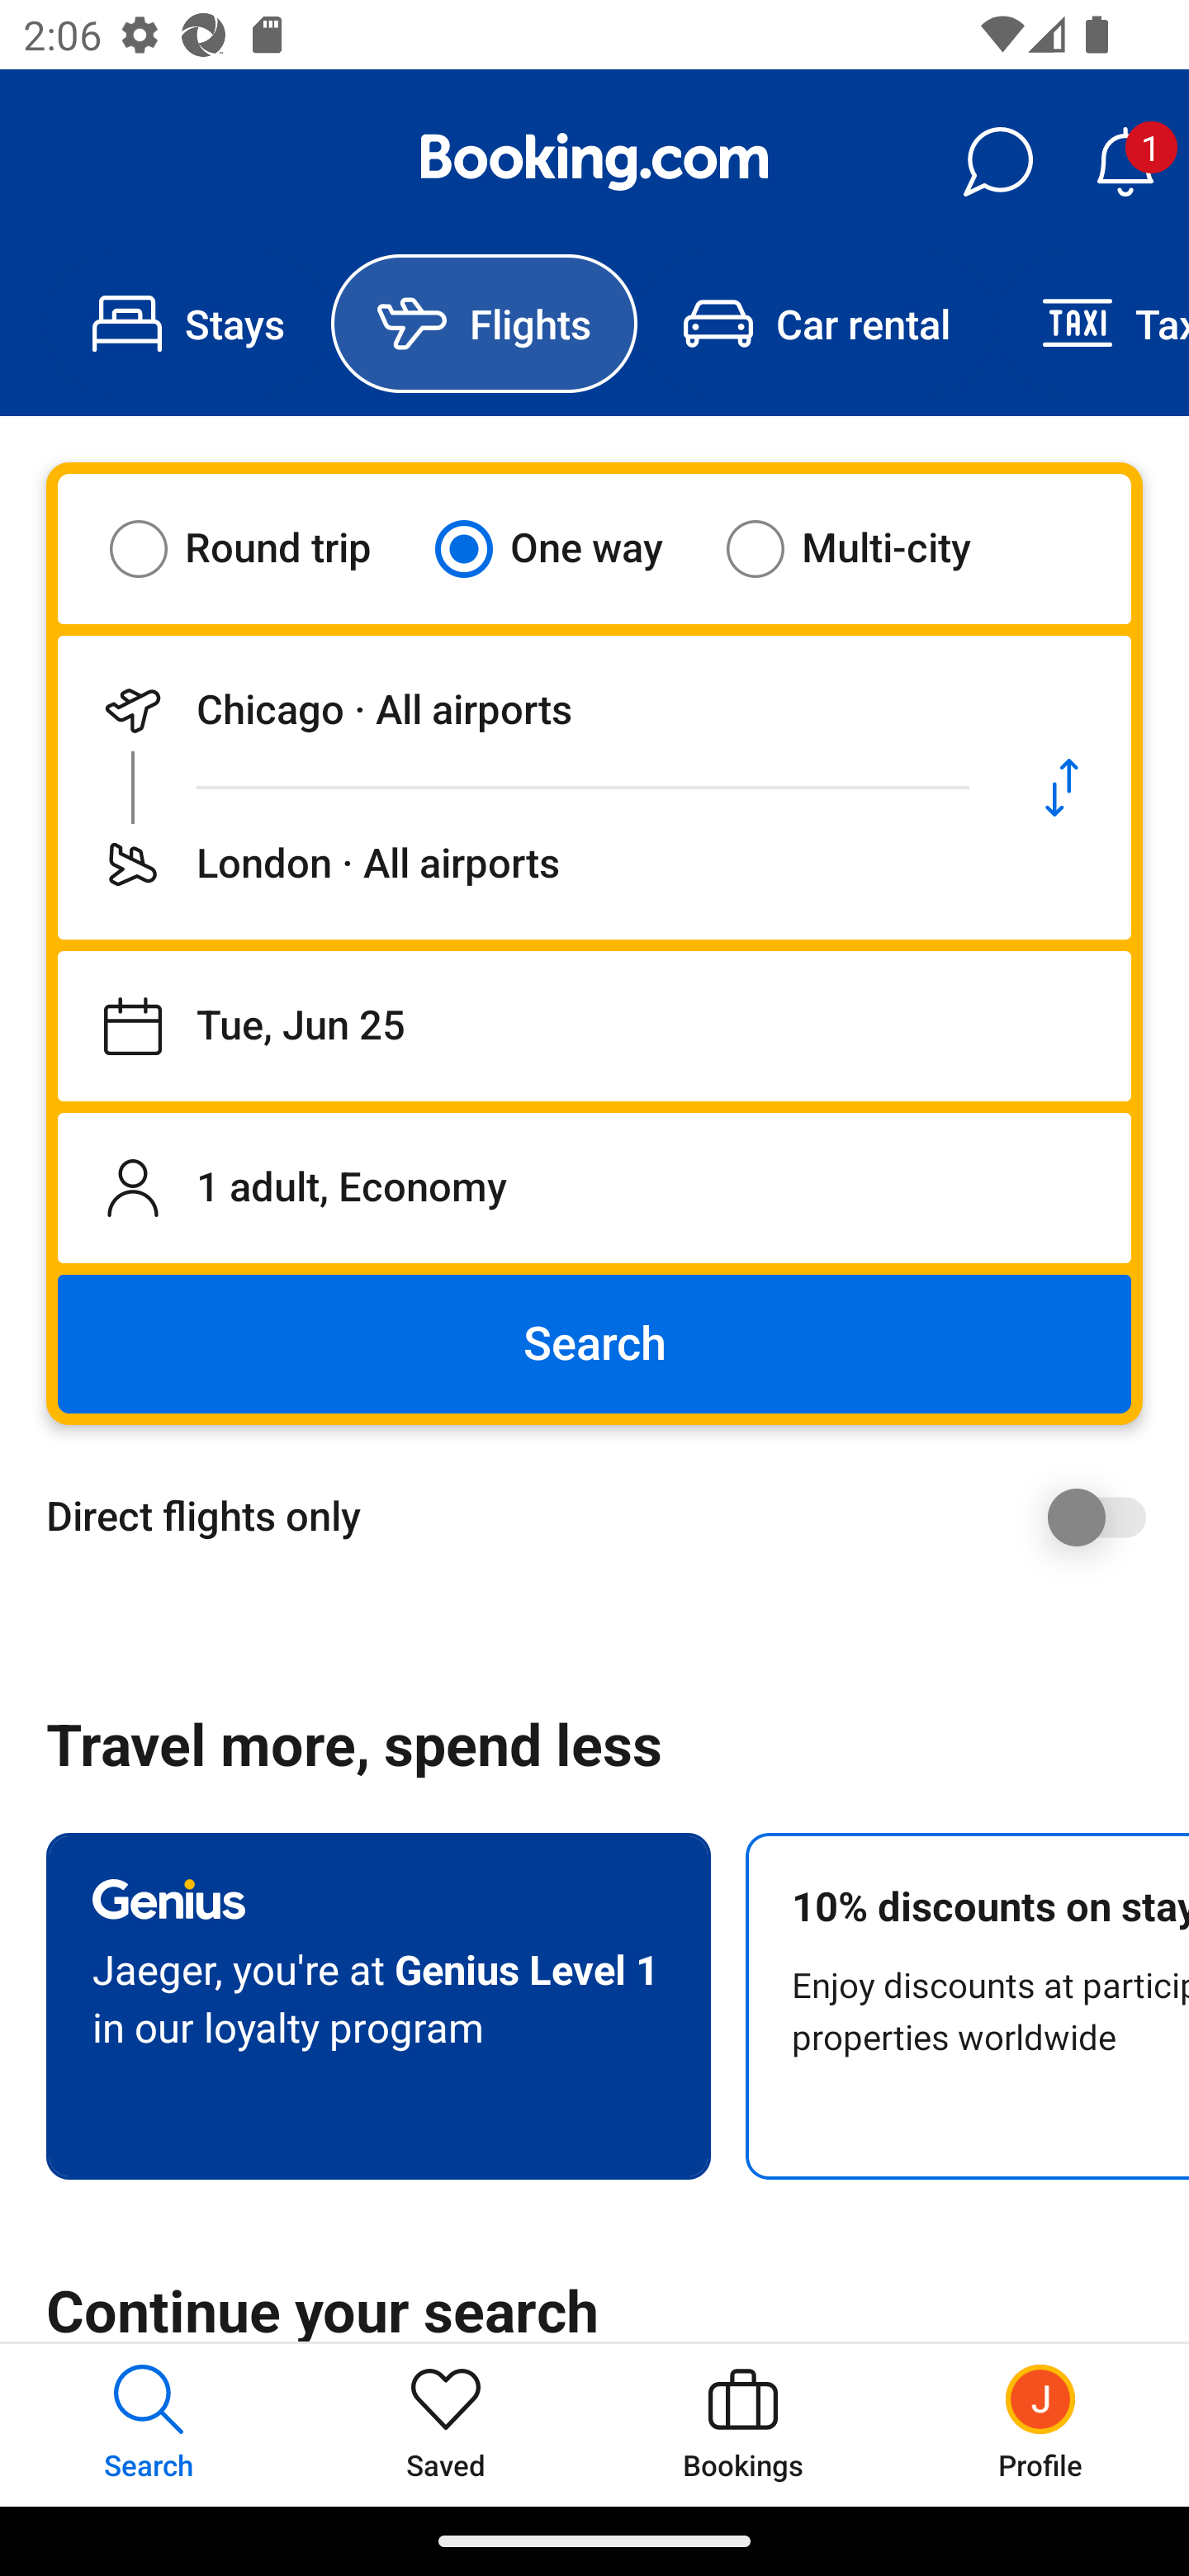  I want to click on Departing from Chicago · All airports, so click(525, 710).